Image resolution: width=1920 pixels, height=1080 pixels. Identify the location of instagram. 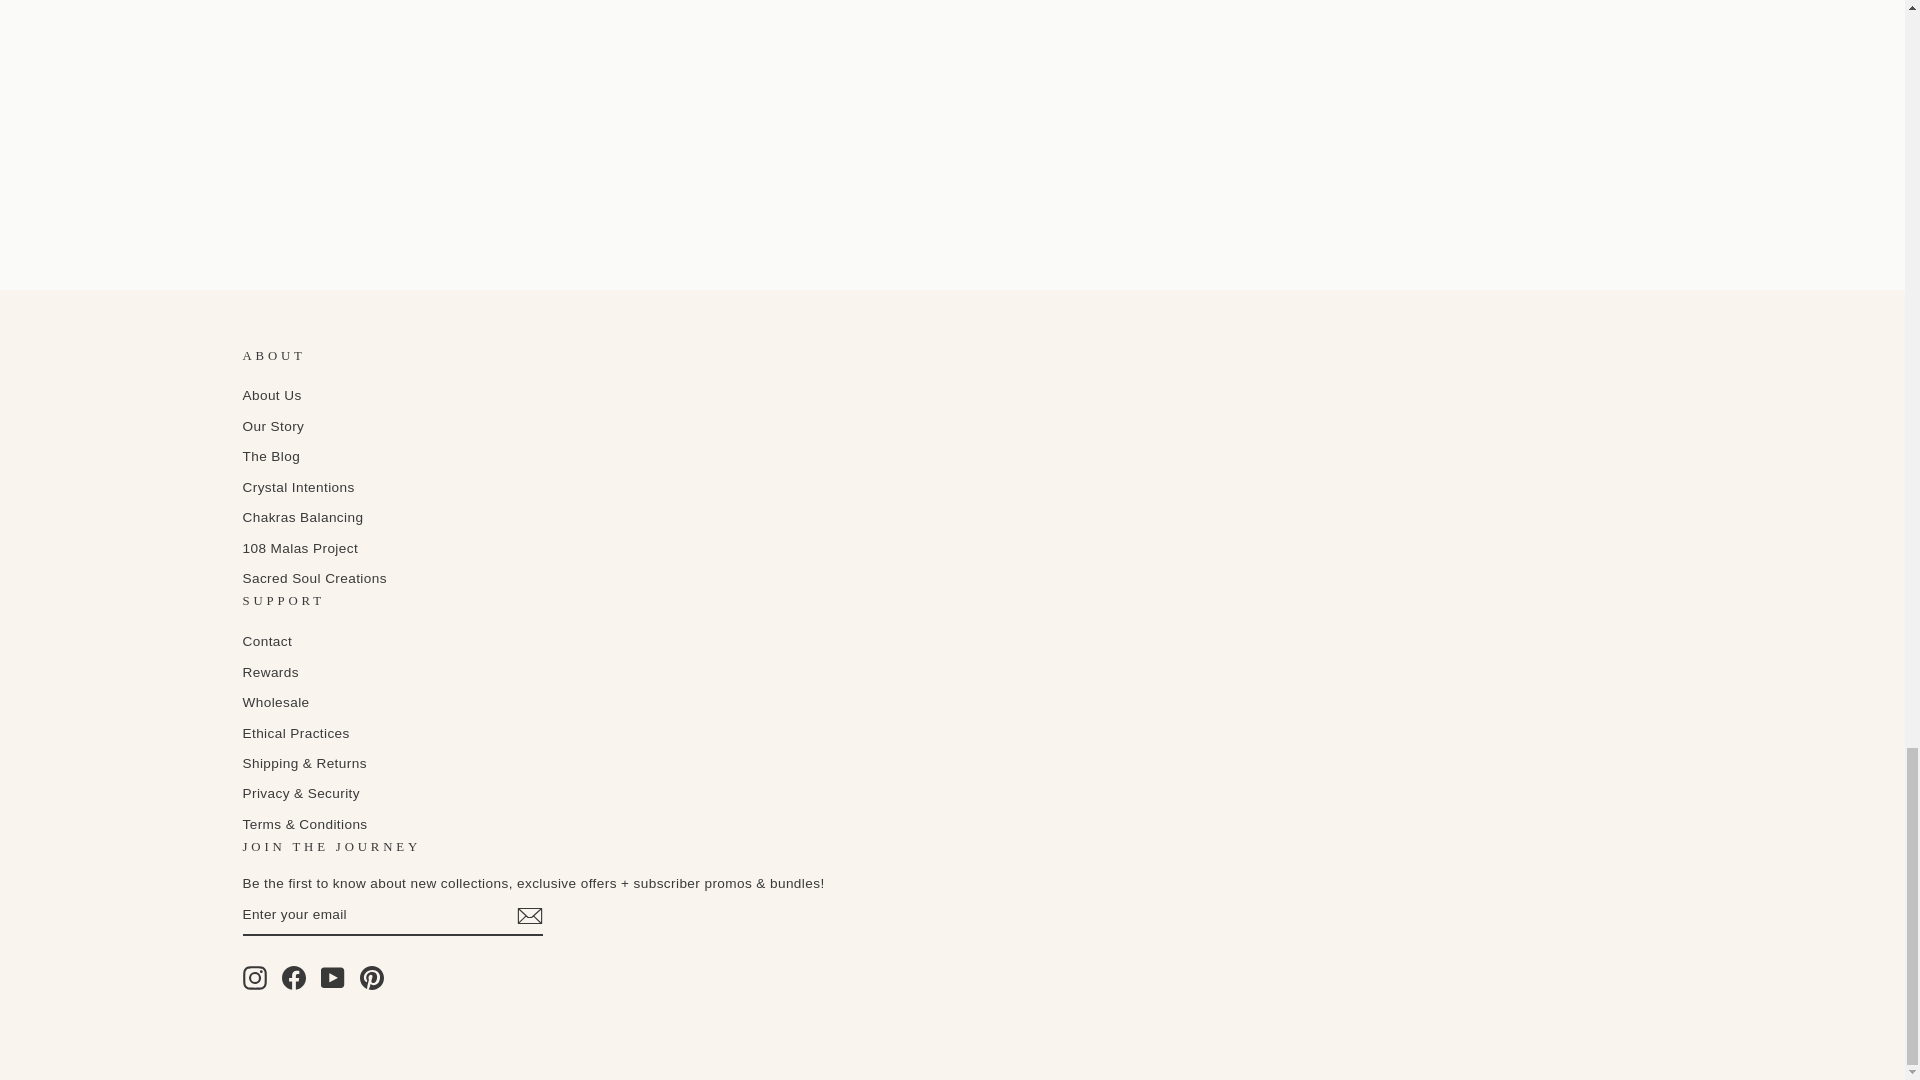
(254, 978).